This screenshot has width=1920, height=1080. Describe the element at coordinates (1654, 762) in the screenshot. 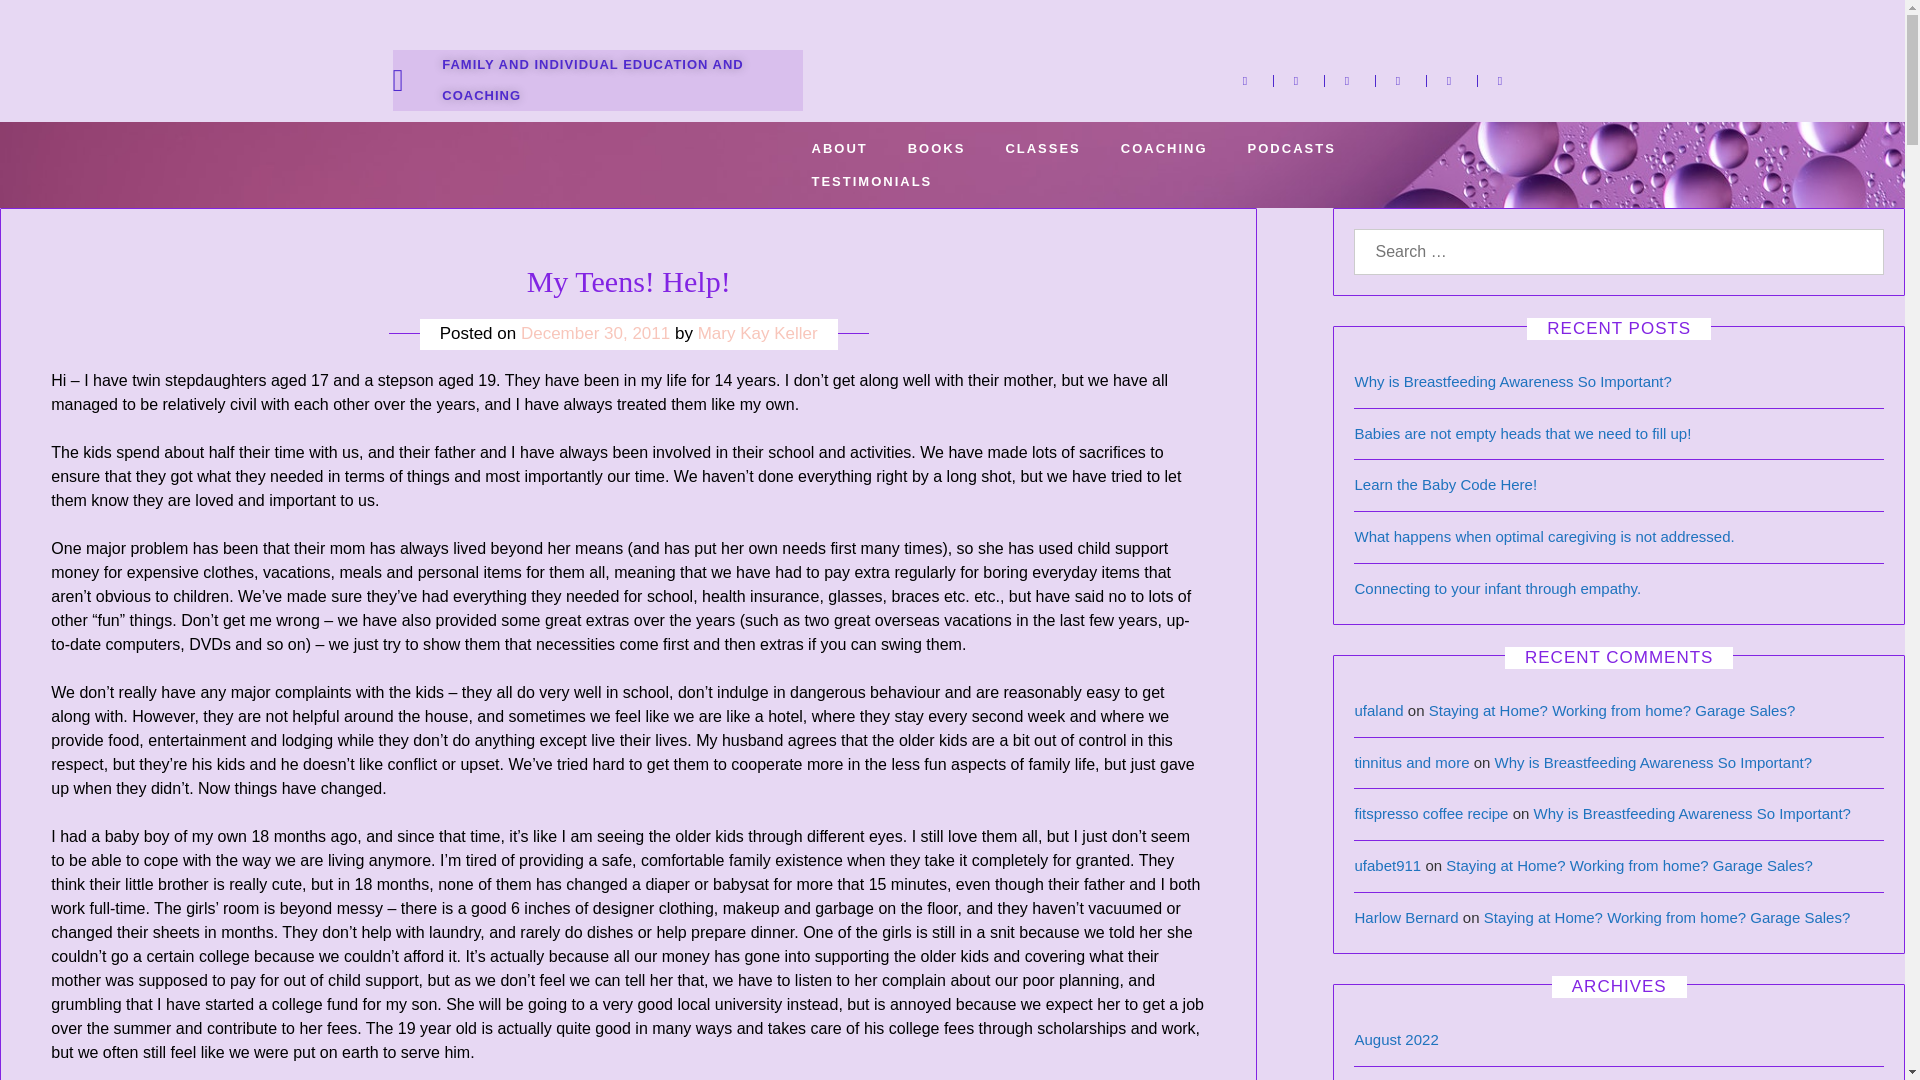

I see `Why is Breastfeeding Awareness So Important?` at that location.